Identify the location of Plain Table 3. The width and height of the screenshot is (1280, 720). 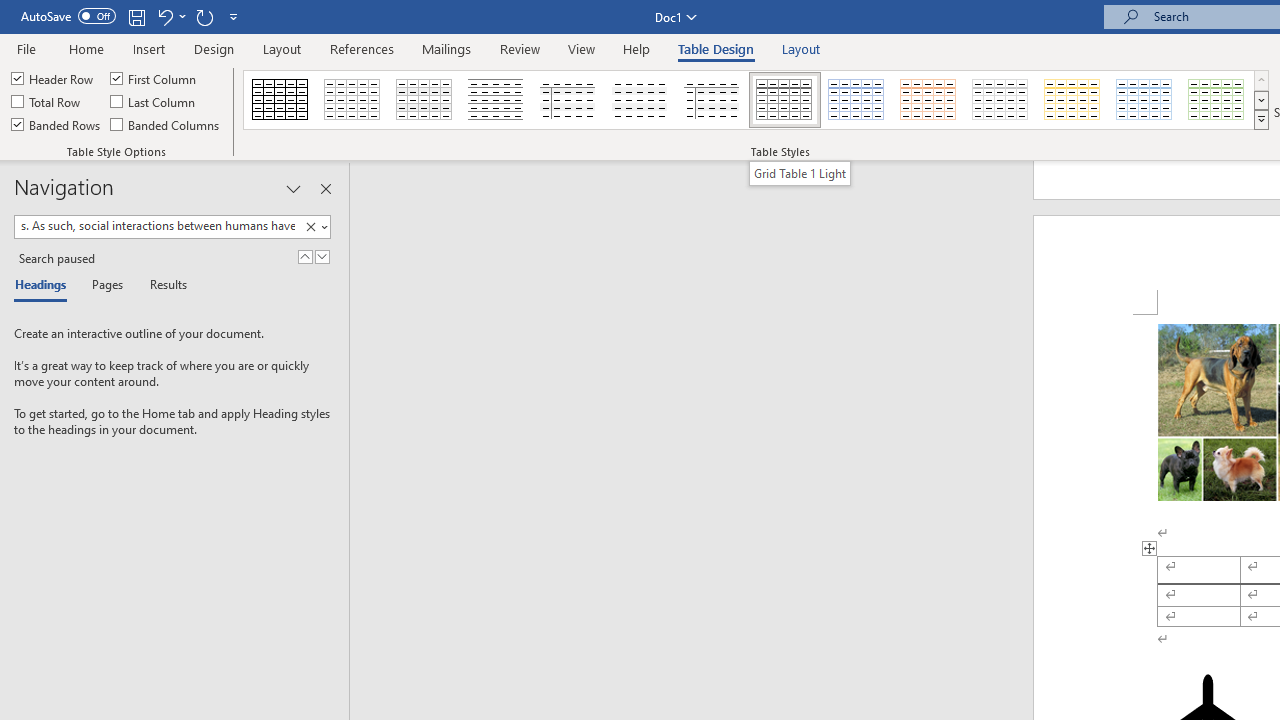
(568, 100).